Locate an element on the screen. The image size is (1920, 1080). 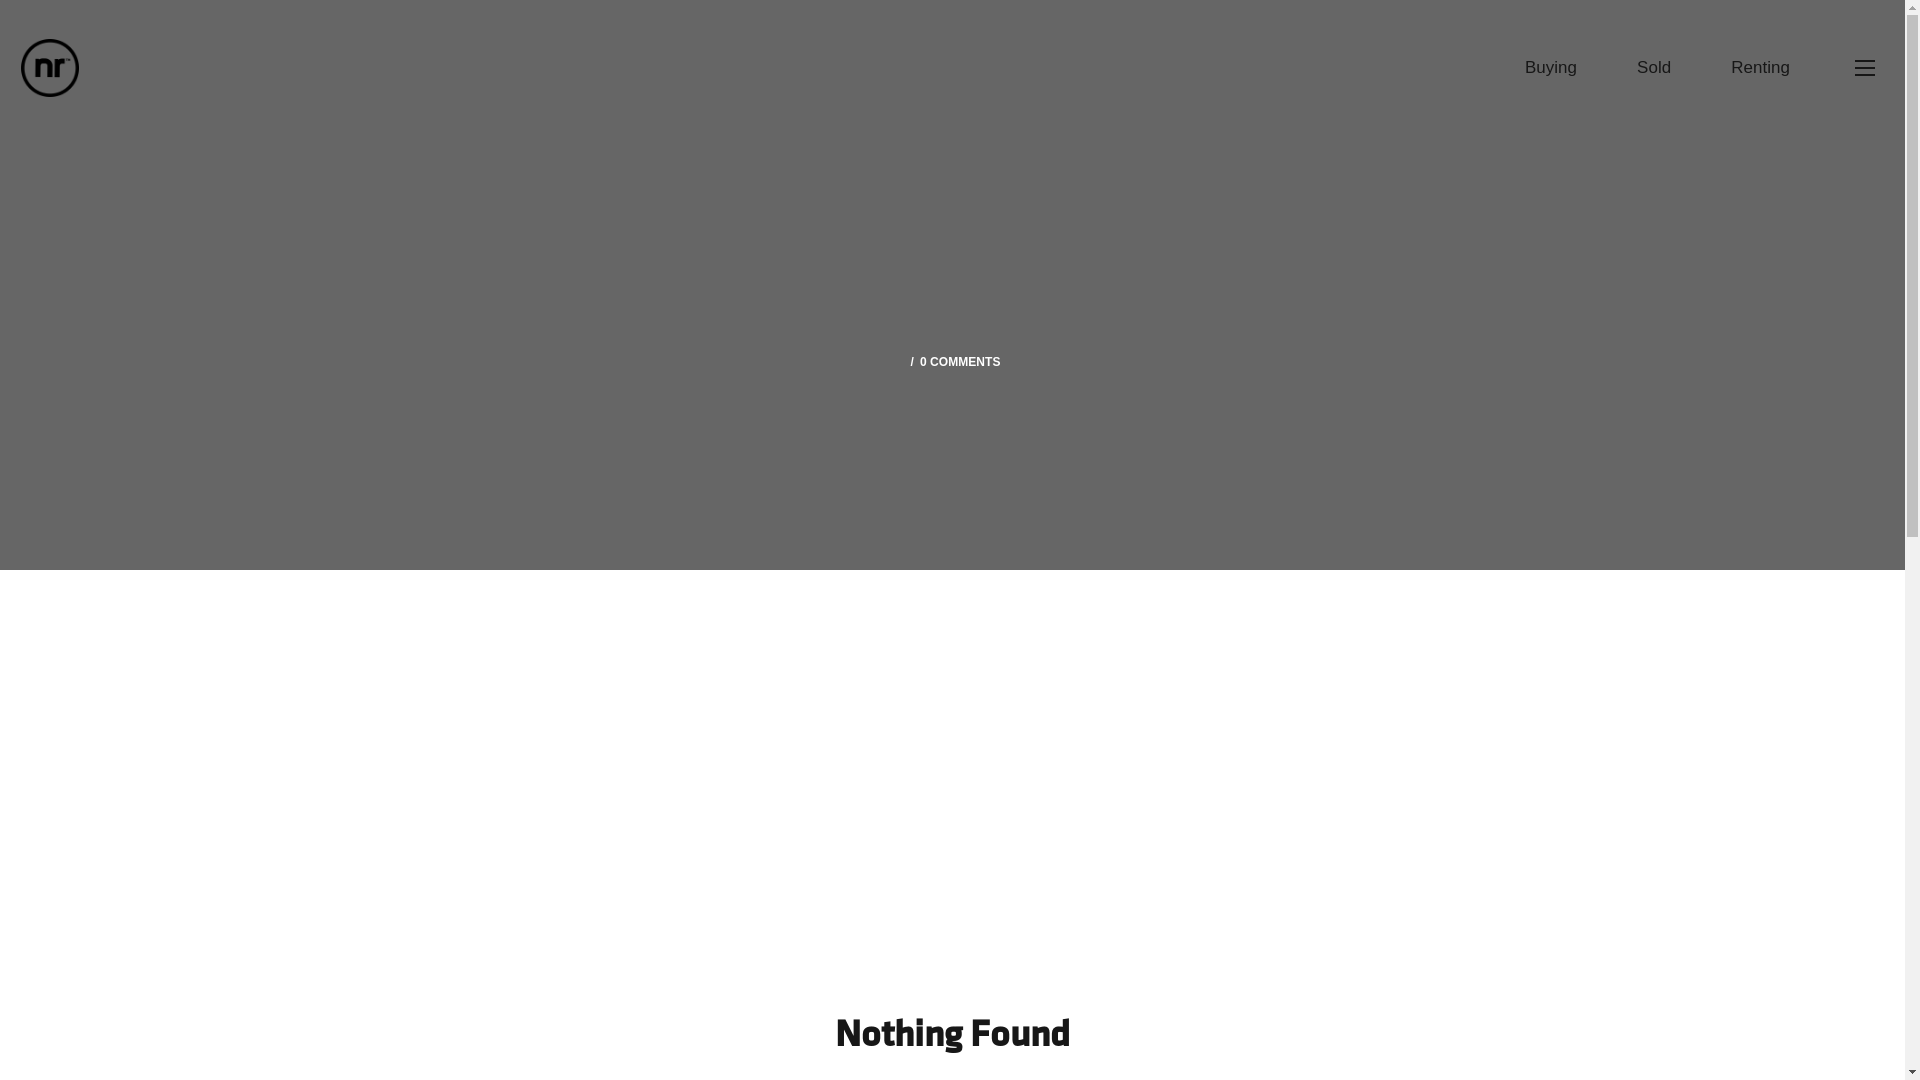
Buying is located at coordinates (1551, 68).